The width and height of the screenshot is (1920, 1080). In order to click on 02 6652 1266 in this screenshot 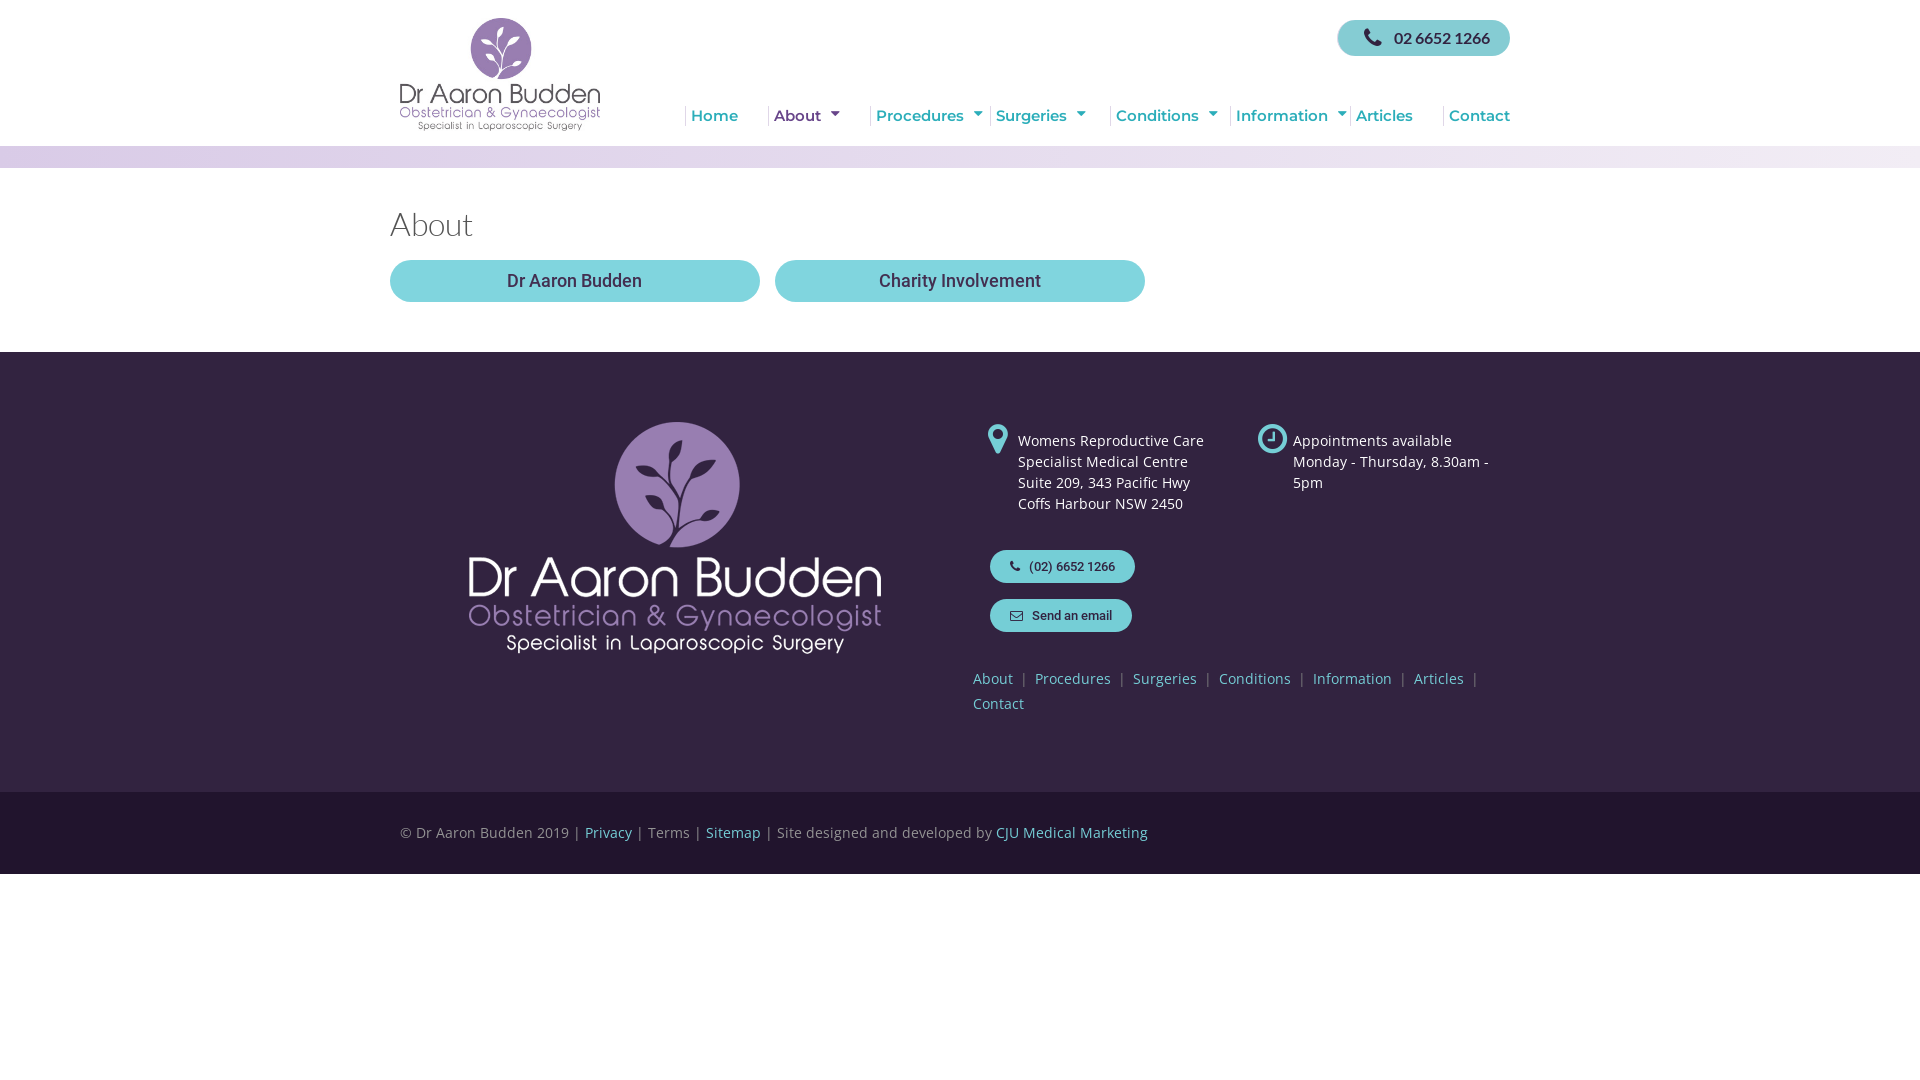, I will do `click(1424, 38)`.